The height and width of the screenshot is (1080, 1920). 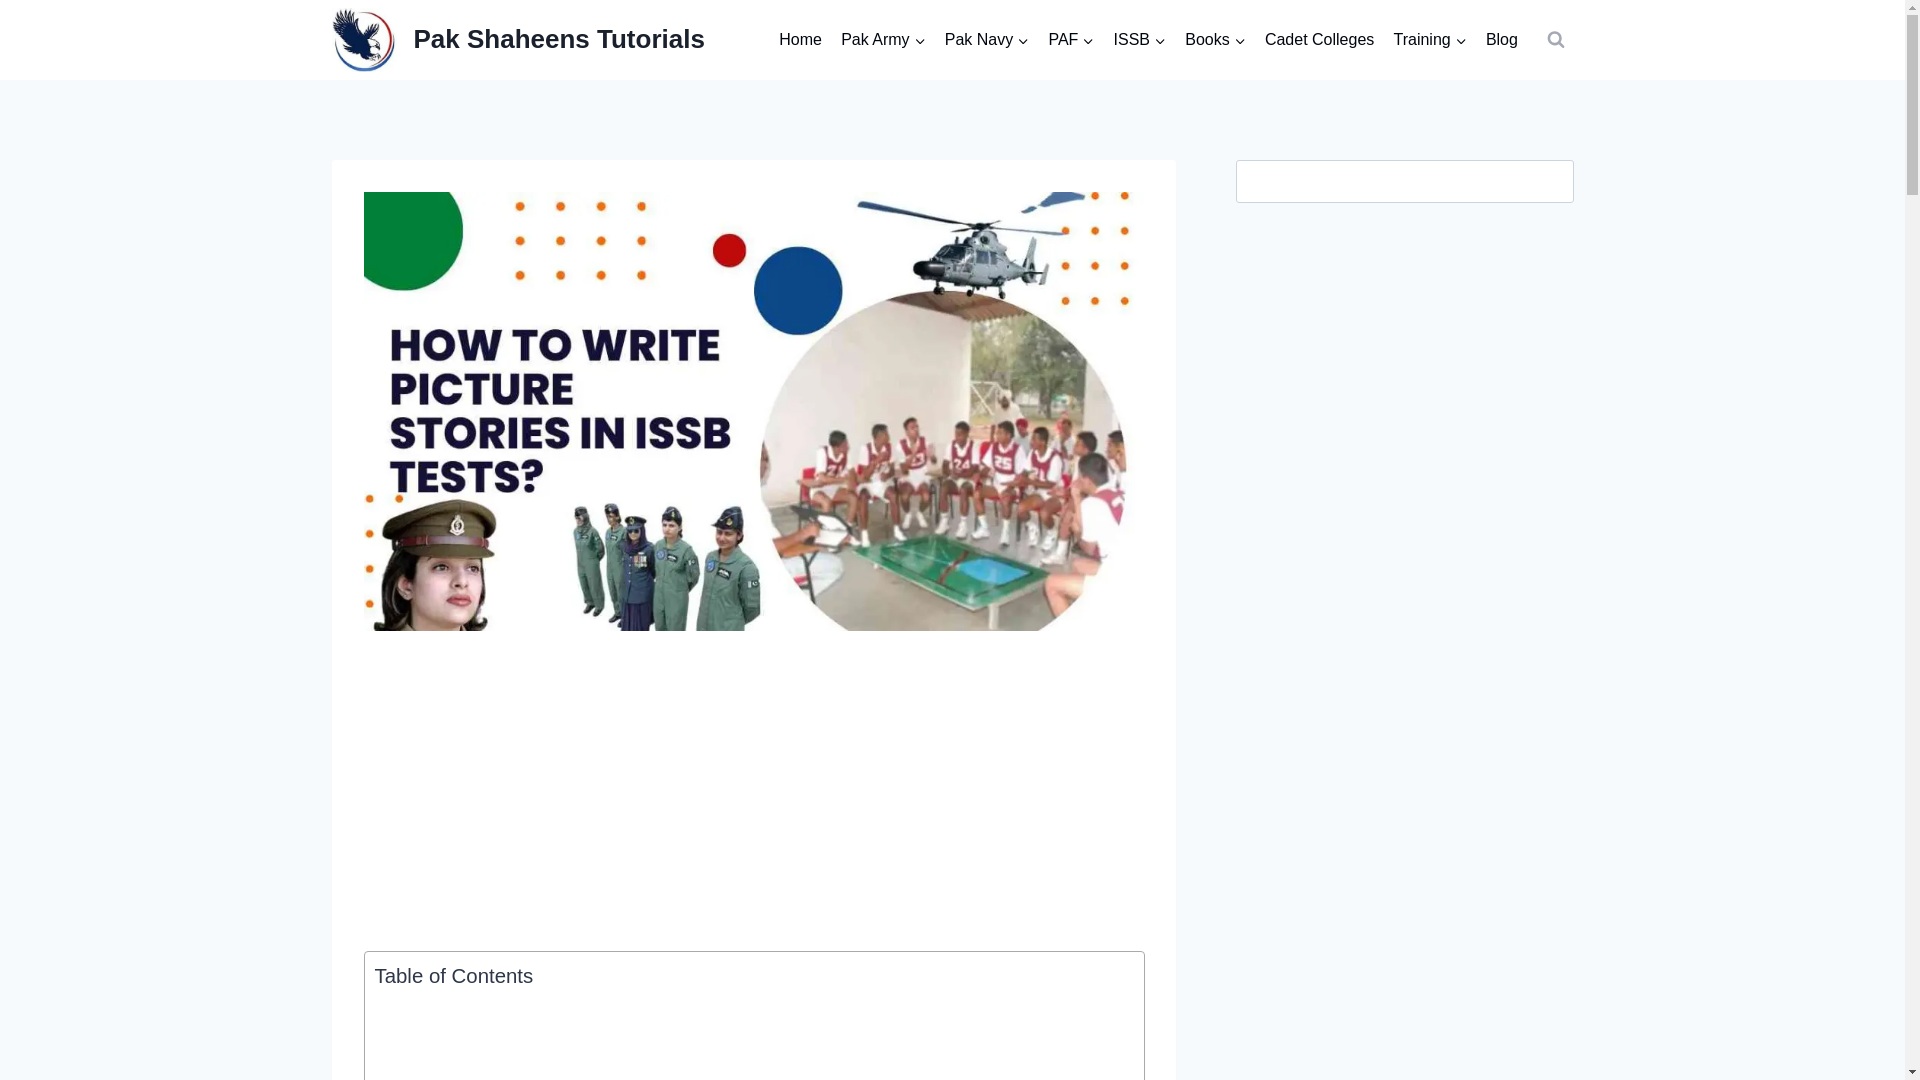 I want to click on Pak Navy, so click(x=986, y=40).